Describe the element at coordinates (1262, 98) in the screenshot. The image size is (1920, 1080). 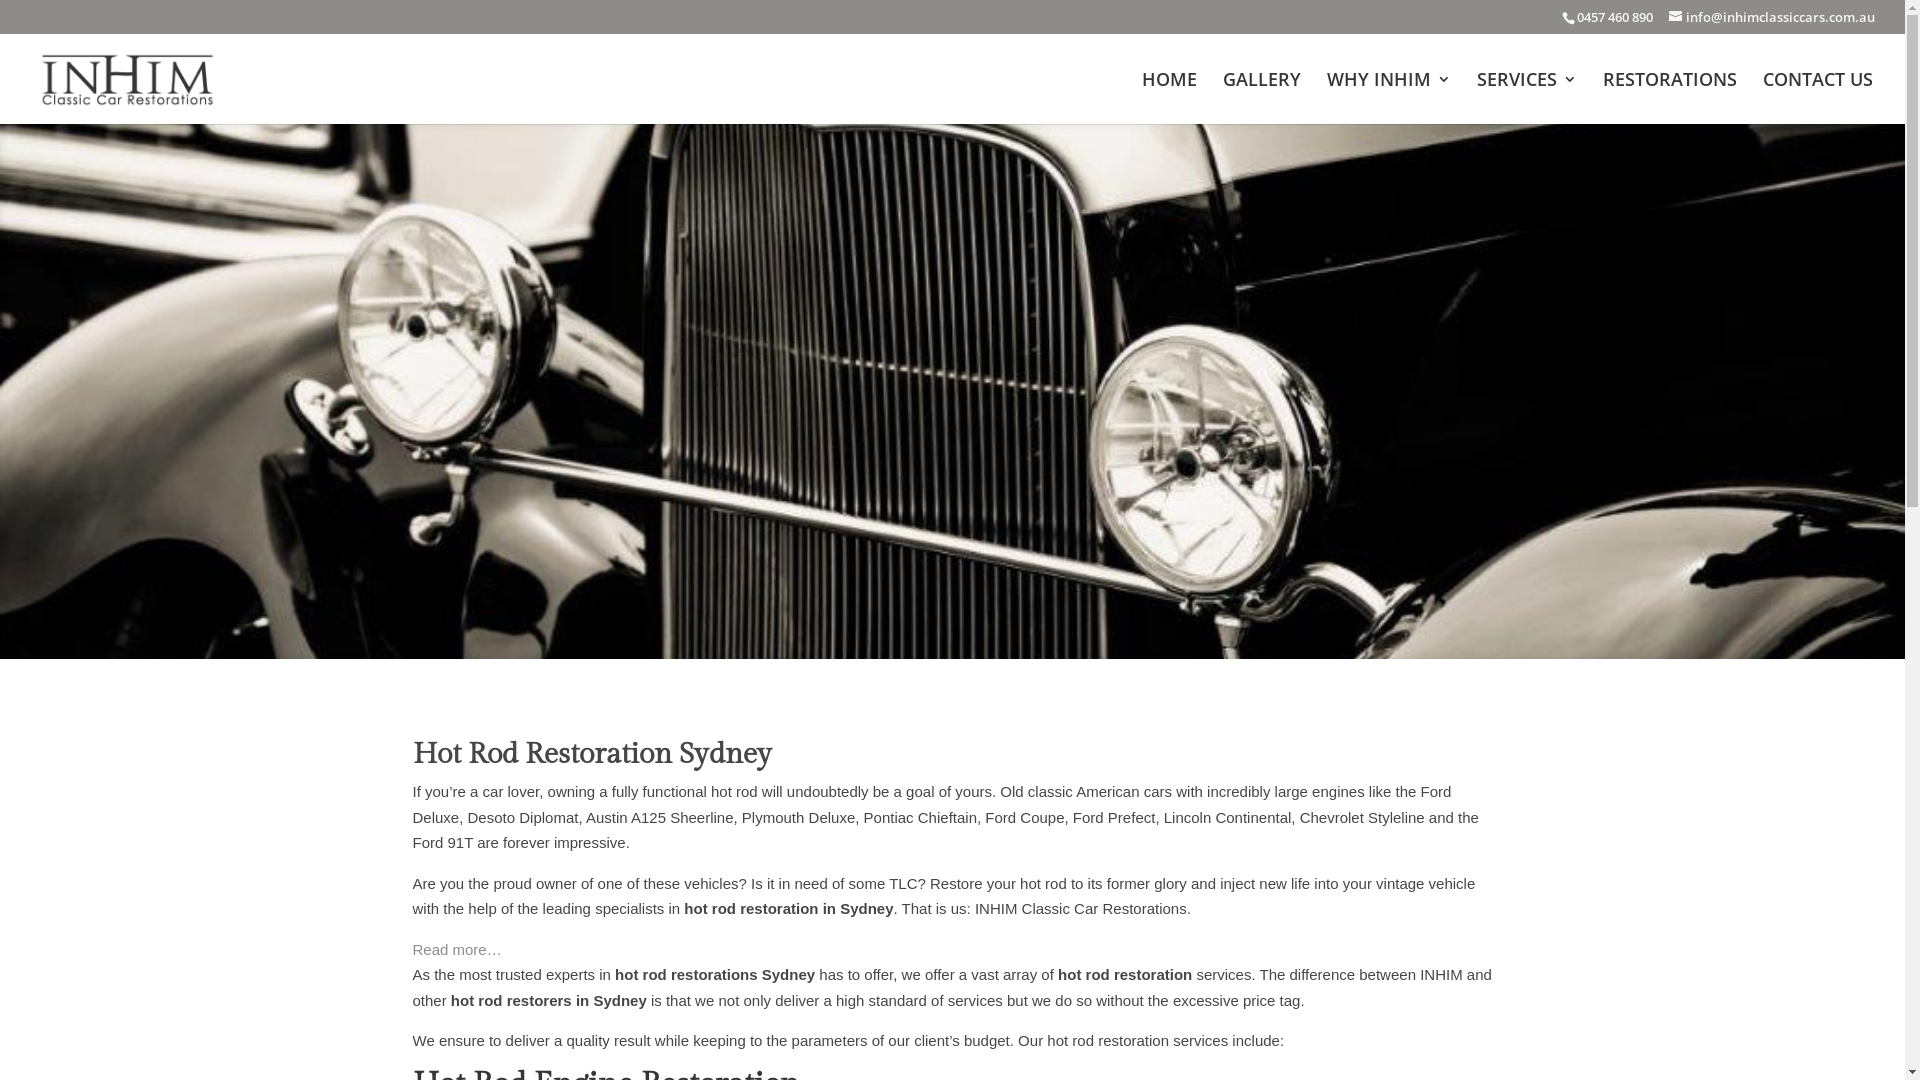
I see `GALLERY` at that location.